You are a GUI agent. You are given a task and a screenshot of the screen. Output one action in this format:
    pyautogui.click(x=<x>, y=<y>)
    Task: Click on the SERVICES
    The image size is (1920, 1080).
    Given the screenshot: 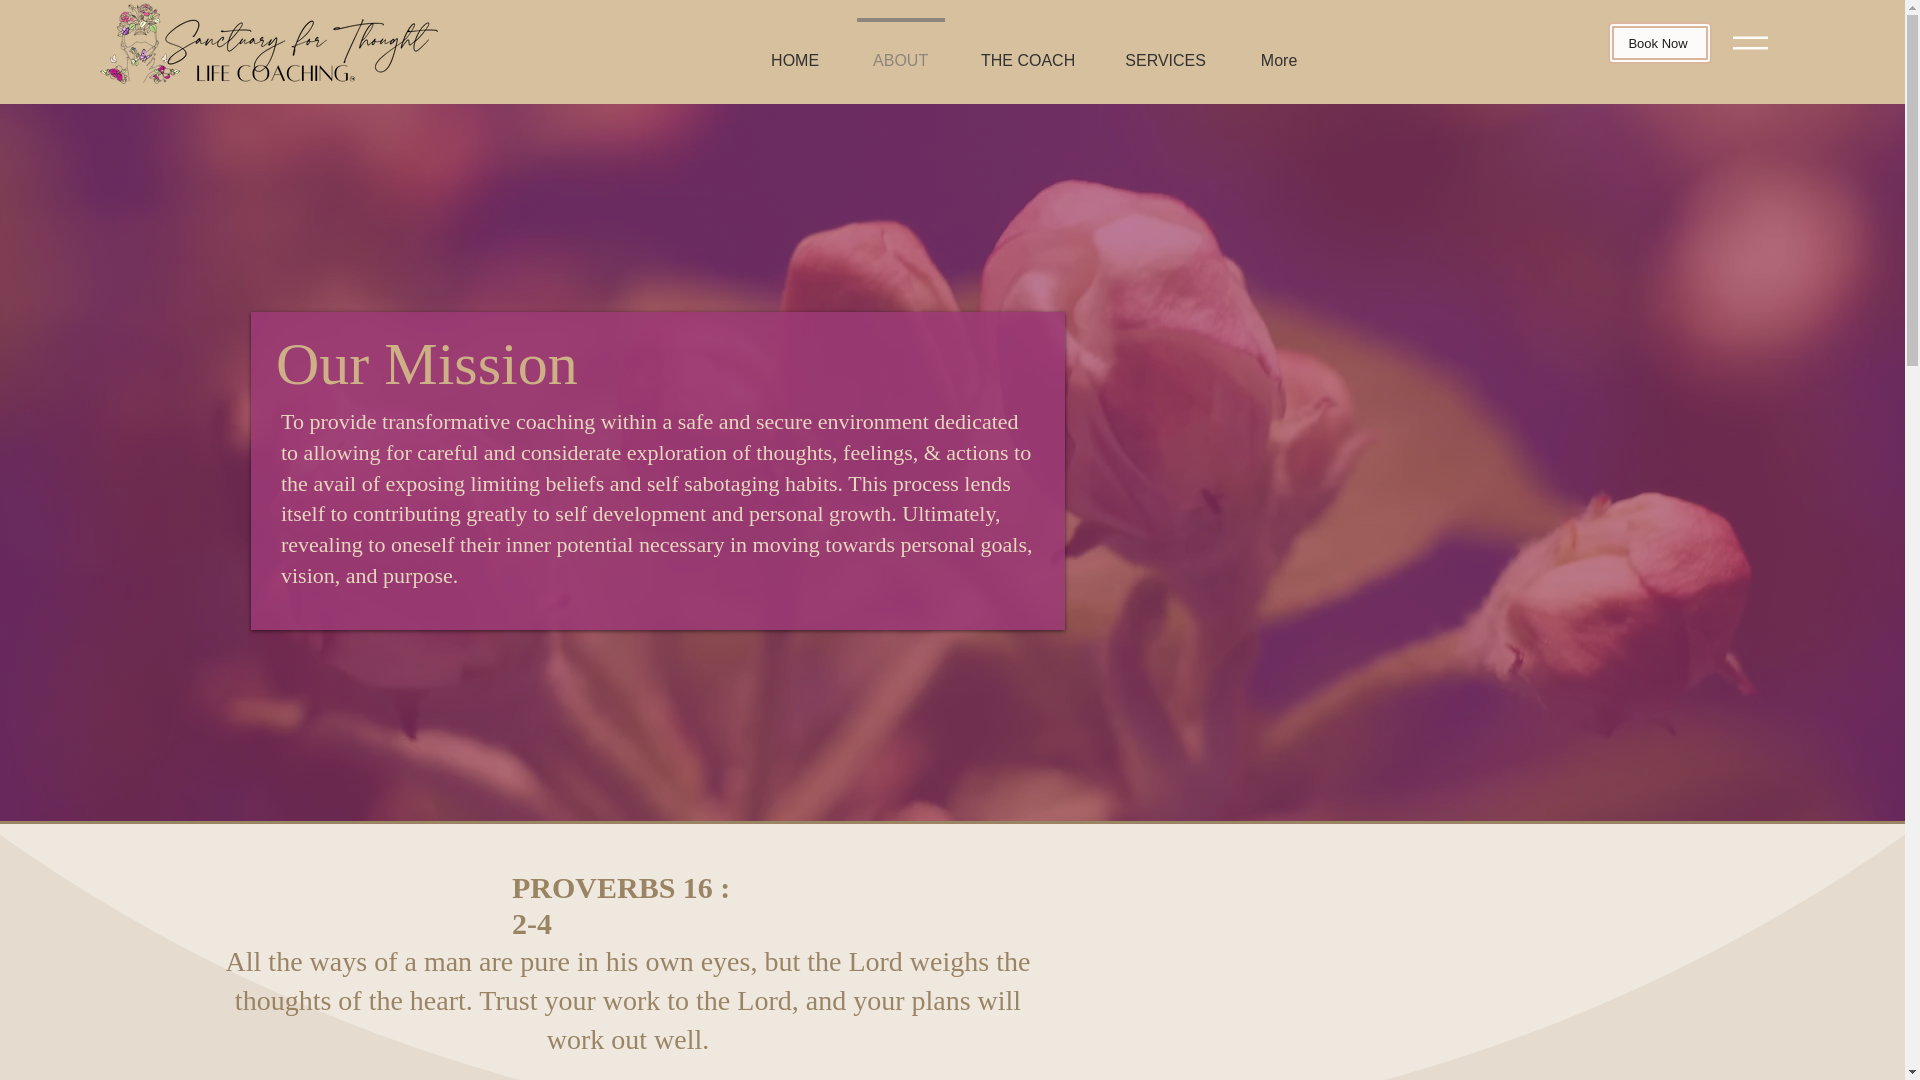 What is the action you would take?
    pyautogui.click(x=1166, y=52)
    